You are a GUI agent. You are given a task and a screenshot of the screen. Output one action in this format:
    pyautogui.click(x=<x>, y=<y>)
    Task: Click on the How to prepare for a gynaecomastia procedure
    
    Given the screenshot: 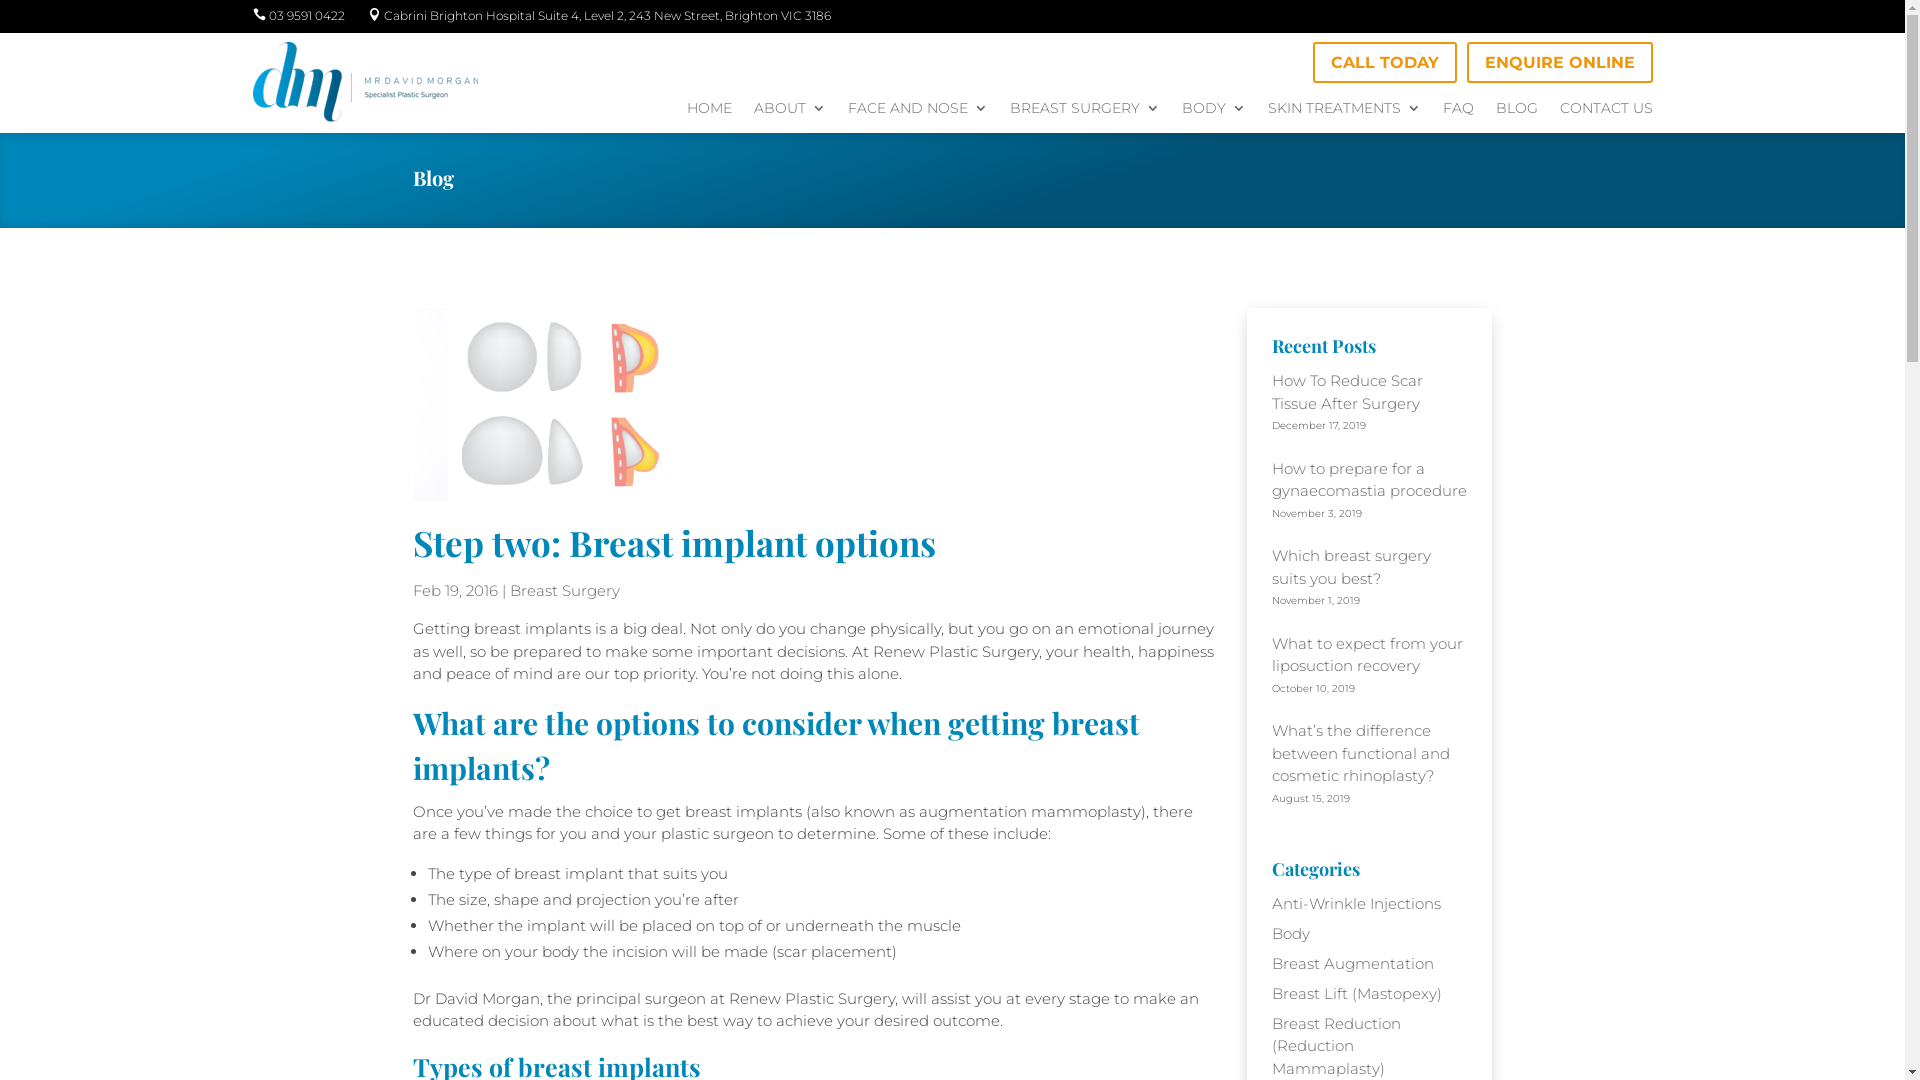 What is the action you would take?
    pyautogui.click(x=1370, y=479)
    